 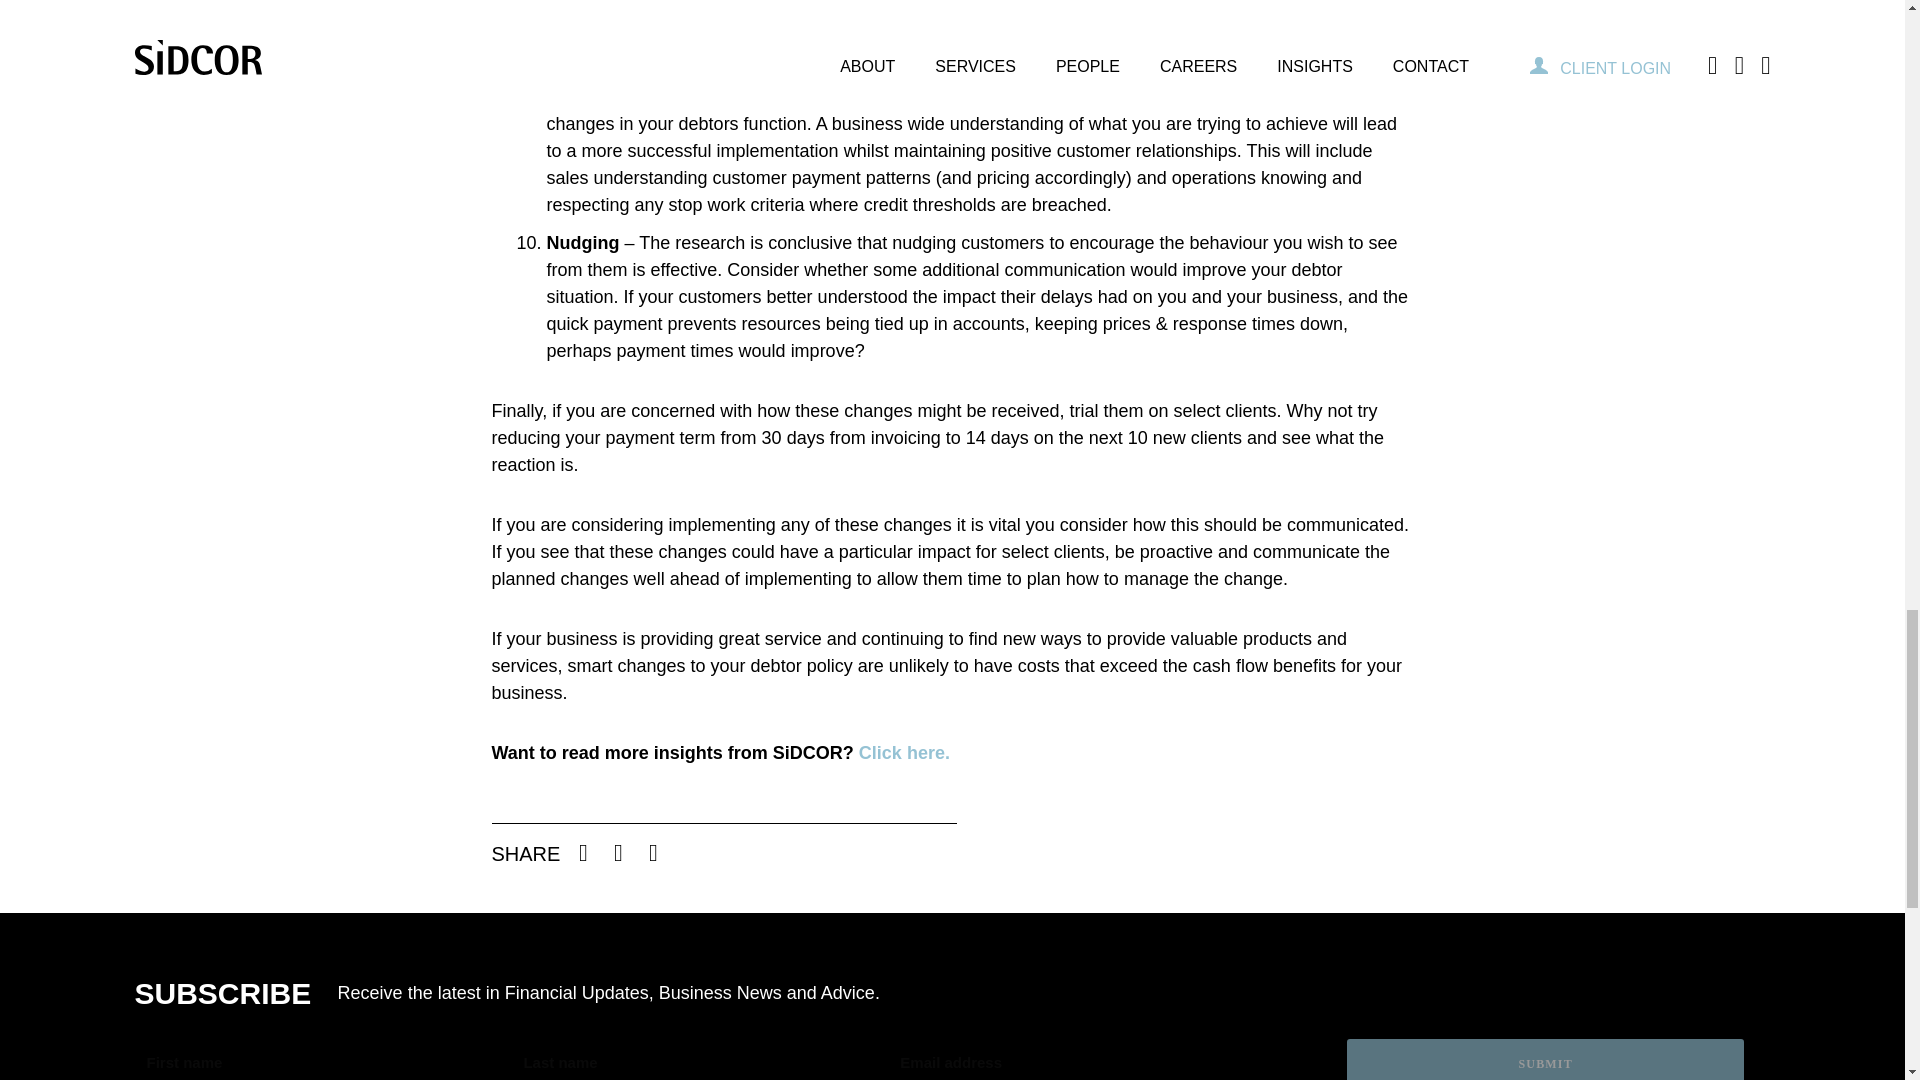 What do you see at coordinates (618, 853) in the screenshot?
I see `Tweet this` at bounding box center [618, 853].